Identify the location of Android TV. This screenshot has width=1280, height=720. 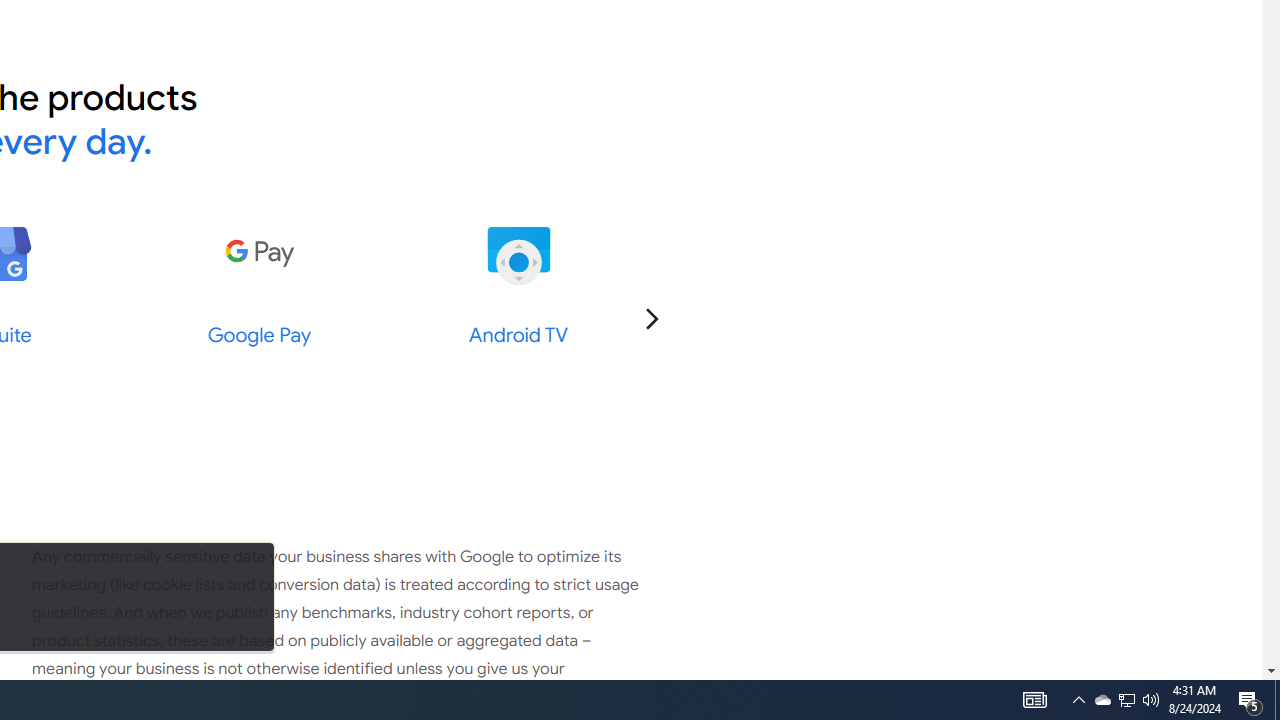
(518, 254).